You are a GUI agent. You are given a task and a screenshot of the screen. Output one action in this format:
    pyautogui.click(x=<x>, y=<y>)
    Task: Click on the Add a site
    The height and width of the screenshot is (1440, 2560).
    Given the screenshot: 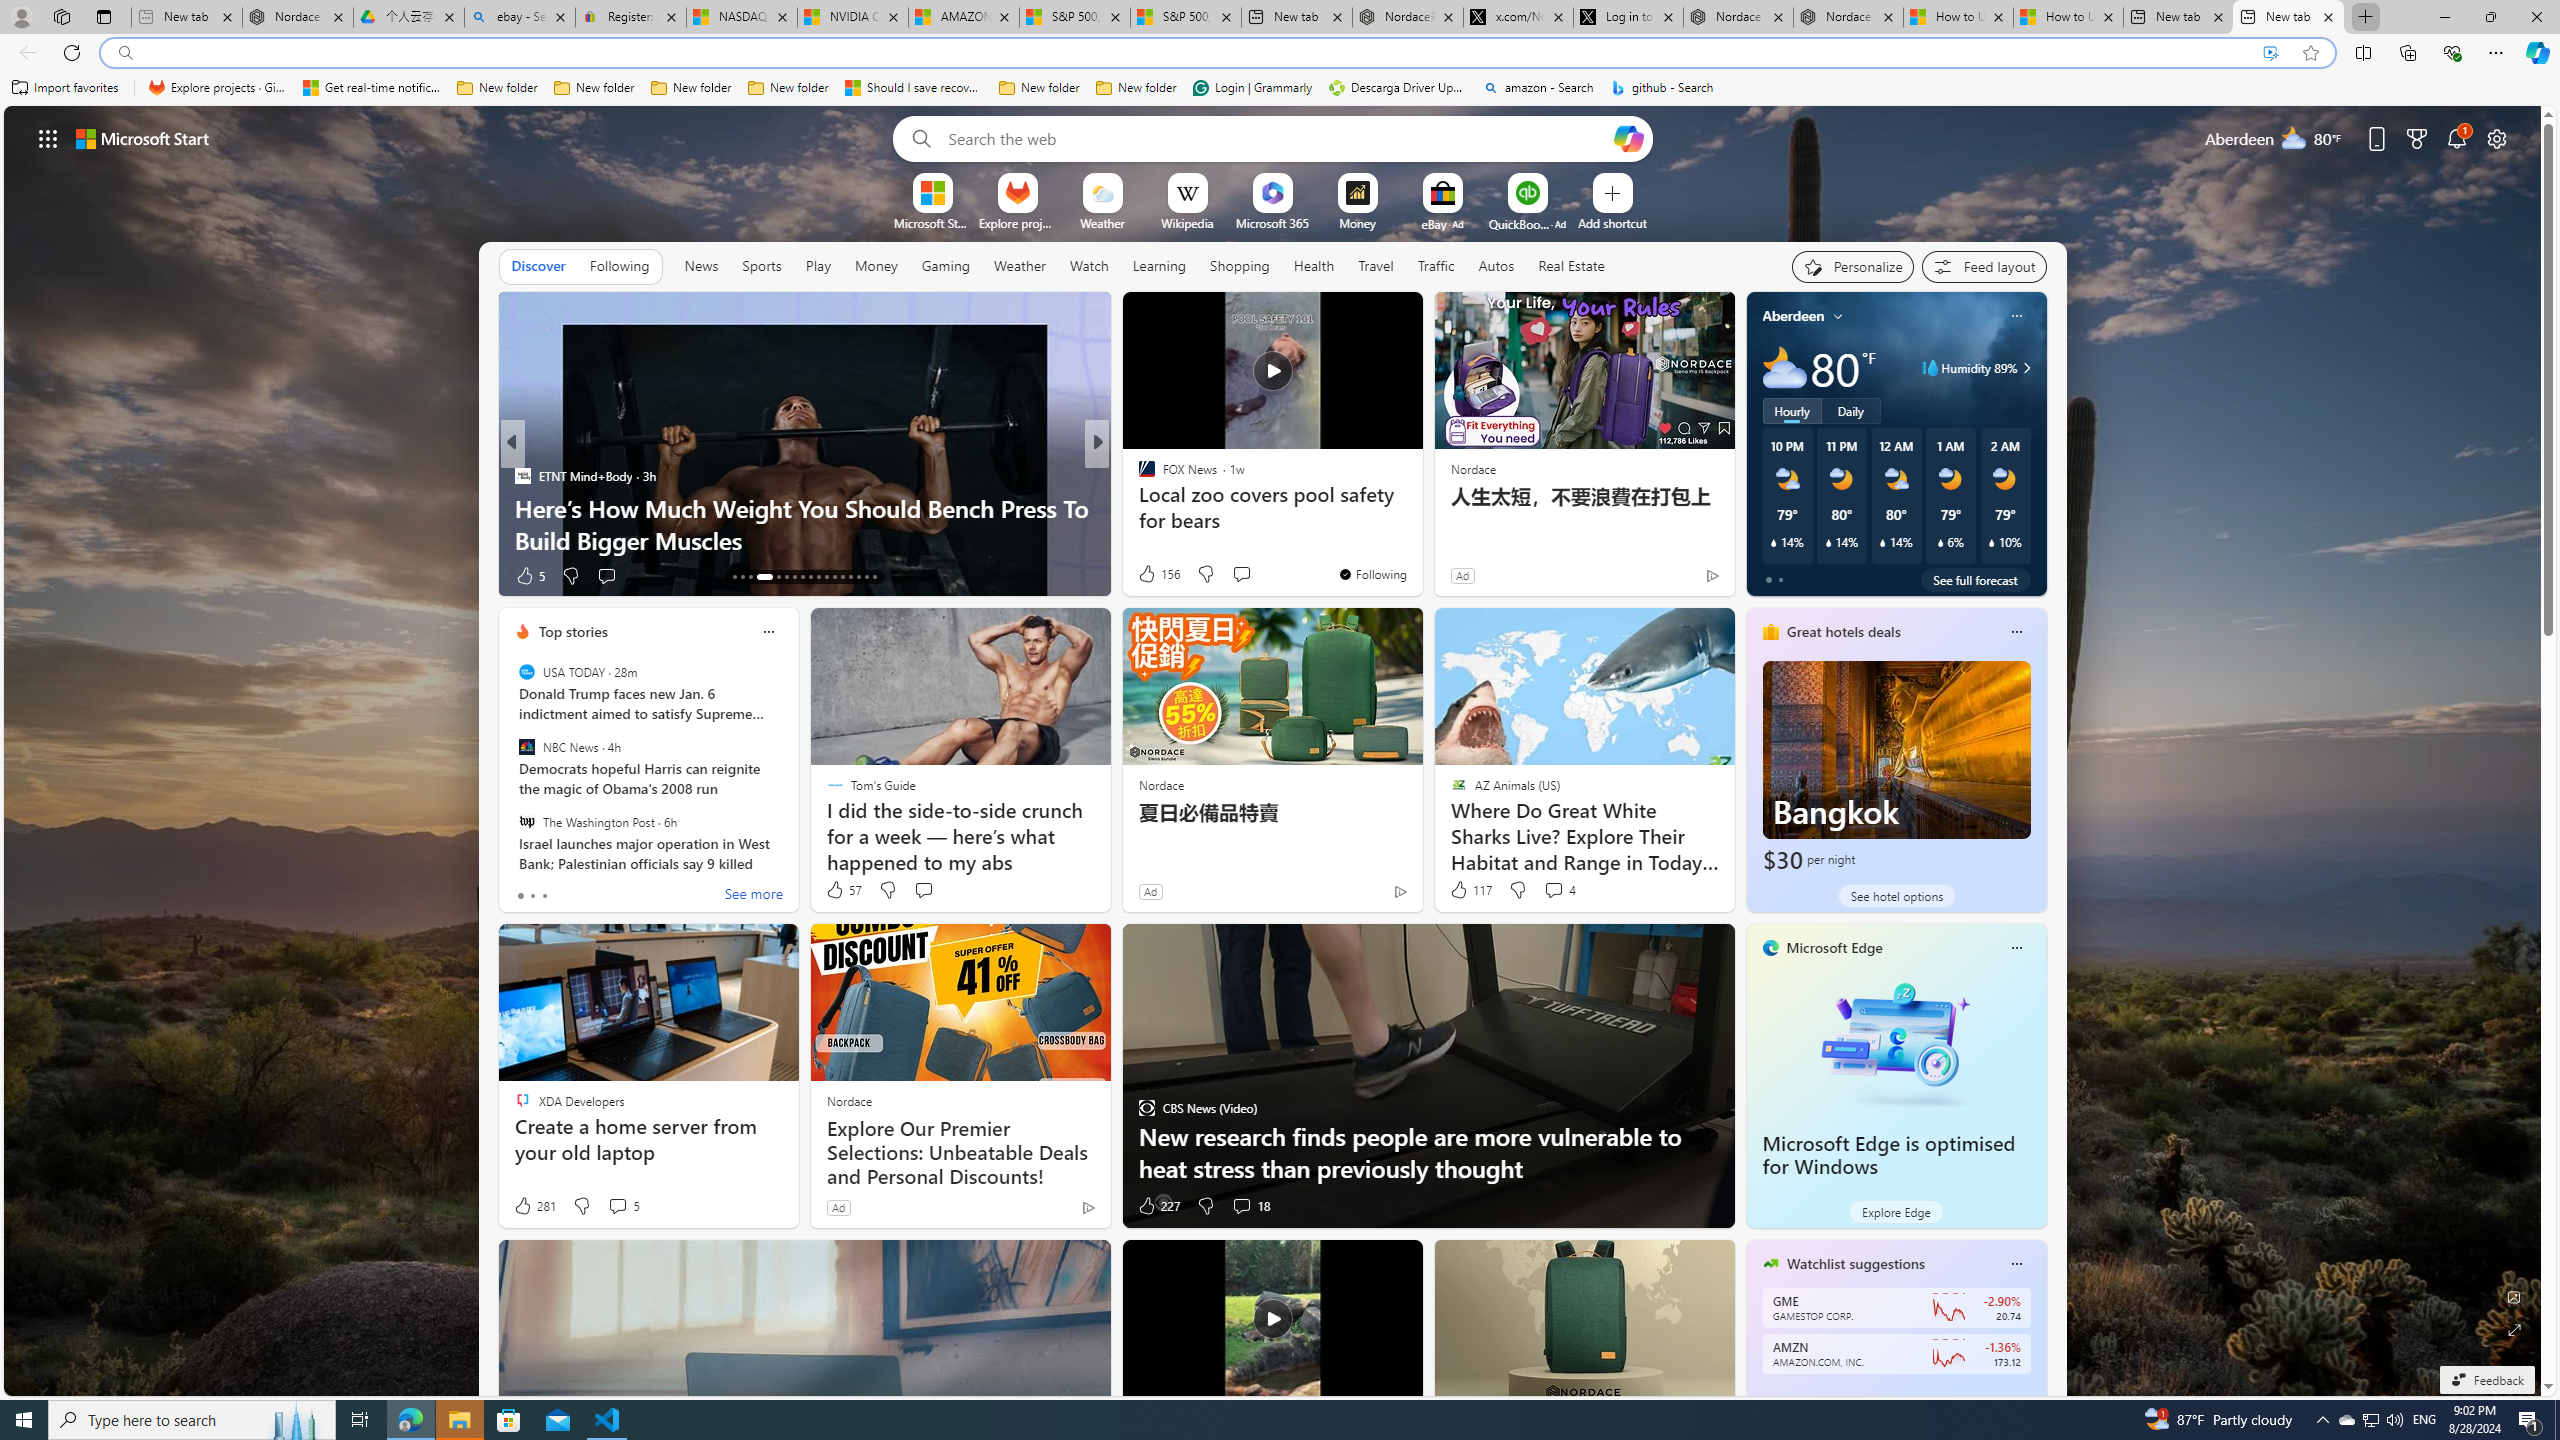 What is the action you would take?
    pyautogui.click(x=1611, y=222)
    